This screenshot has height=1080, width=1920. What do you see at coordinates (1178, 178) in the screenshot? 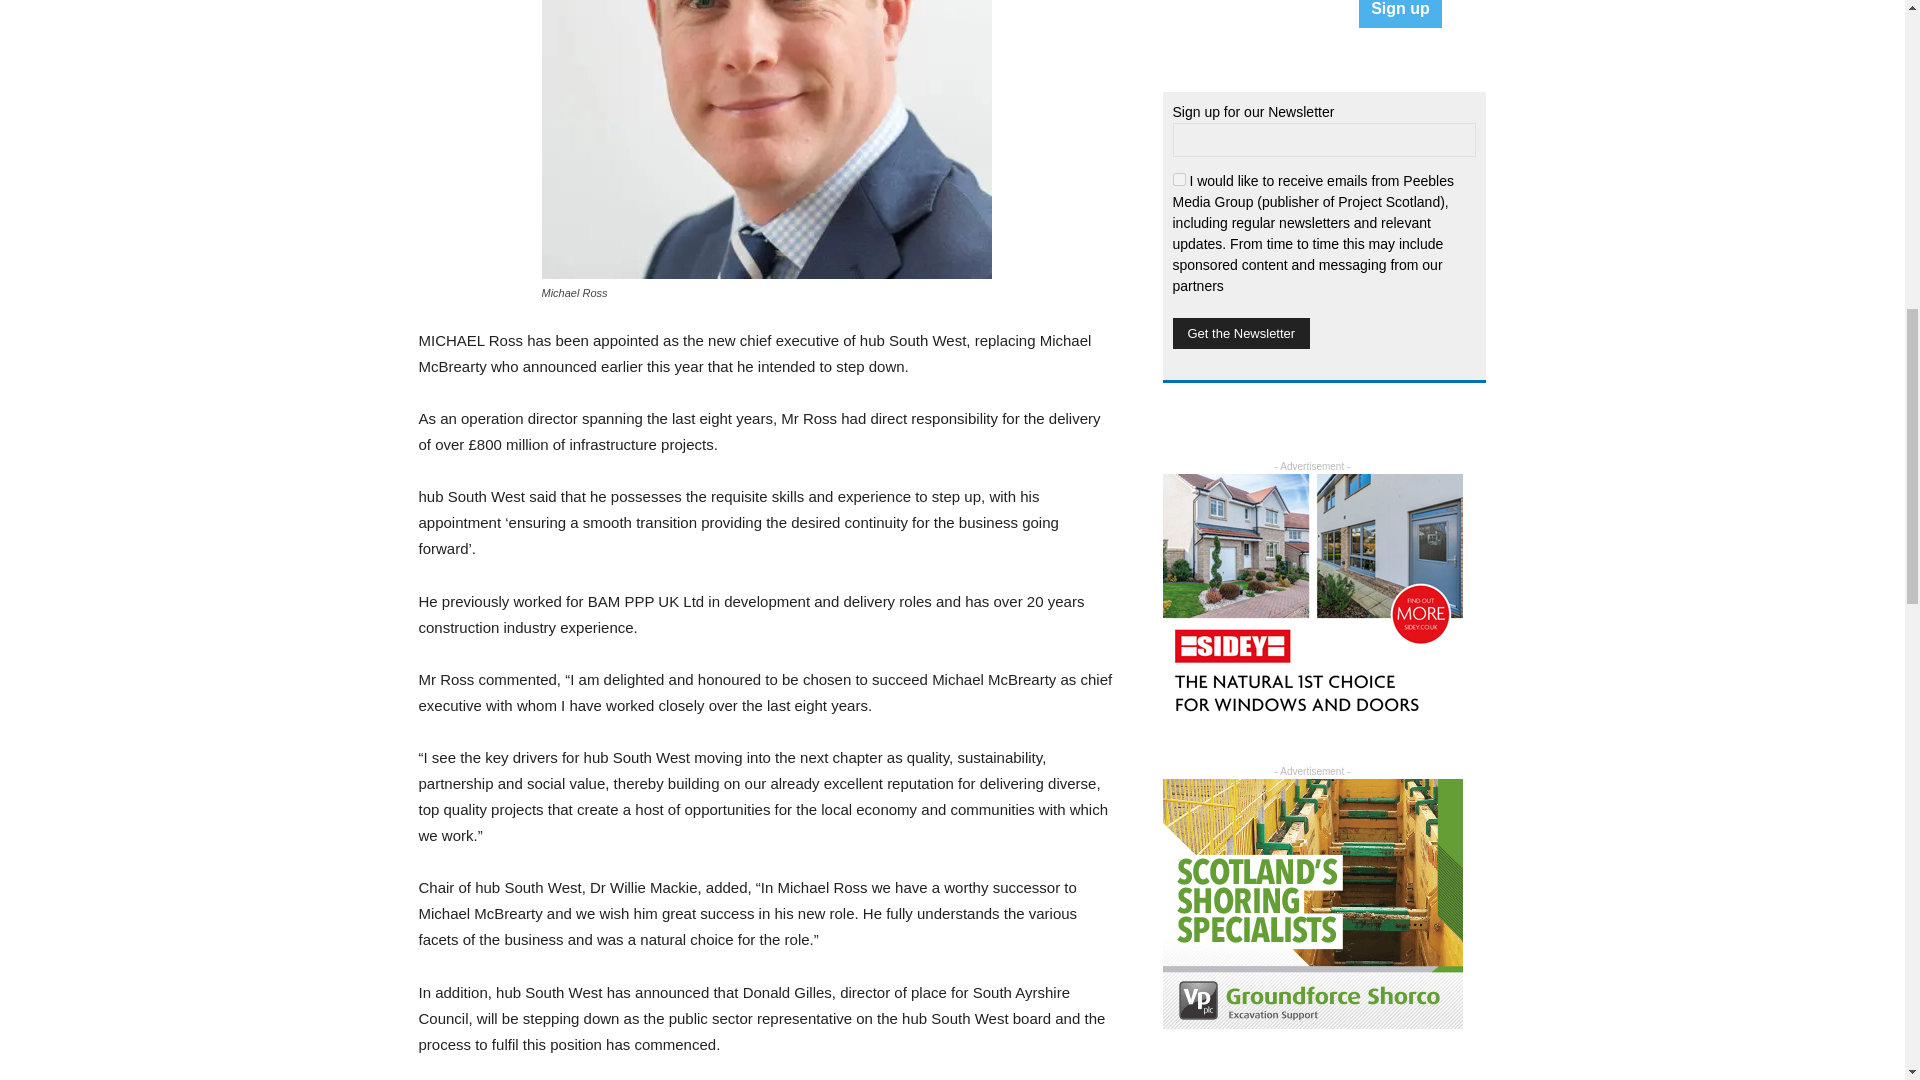
I see `on` at bounding box center [1178, 178].